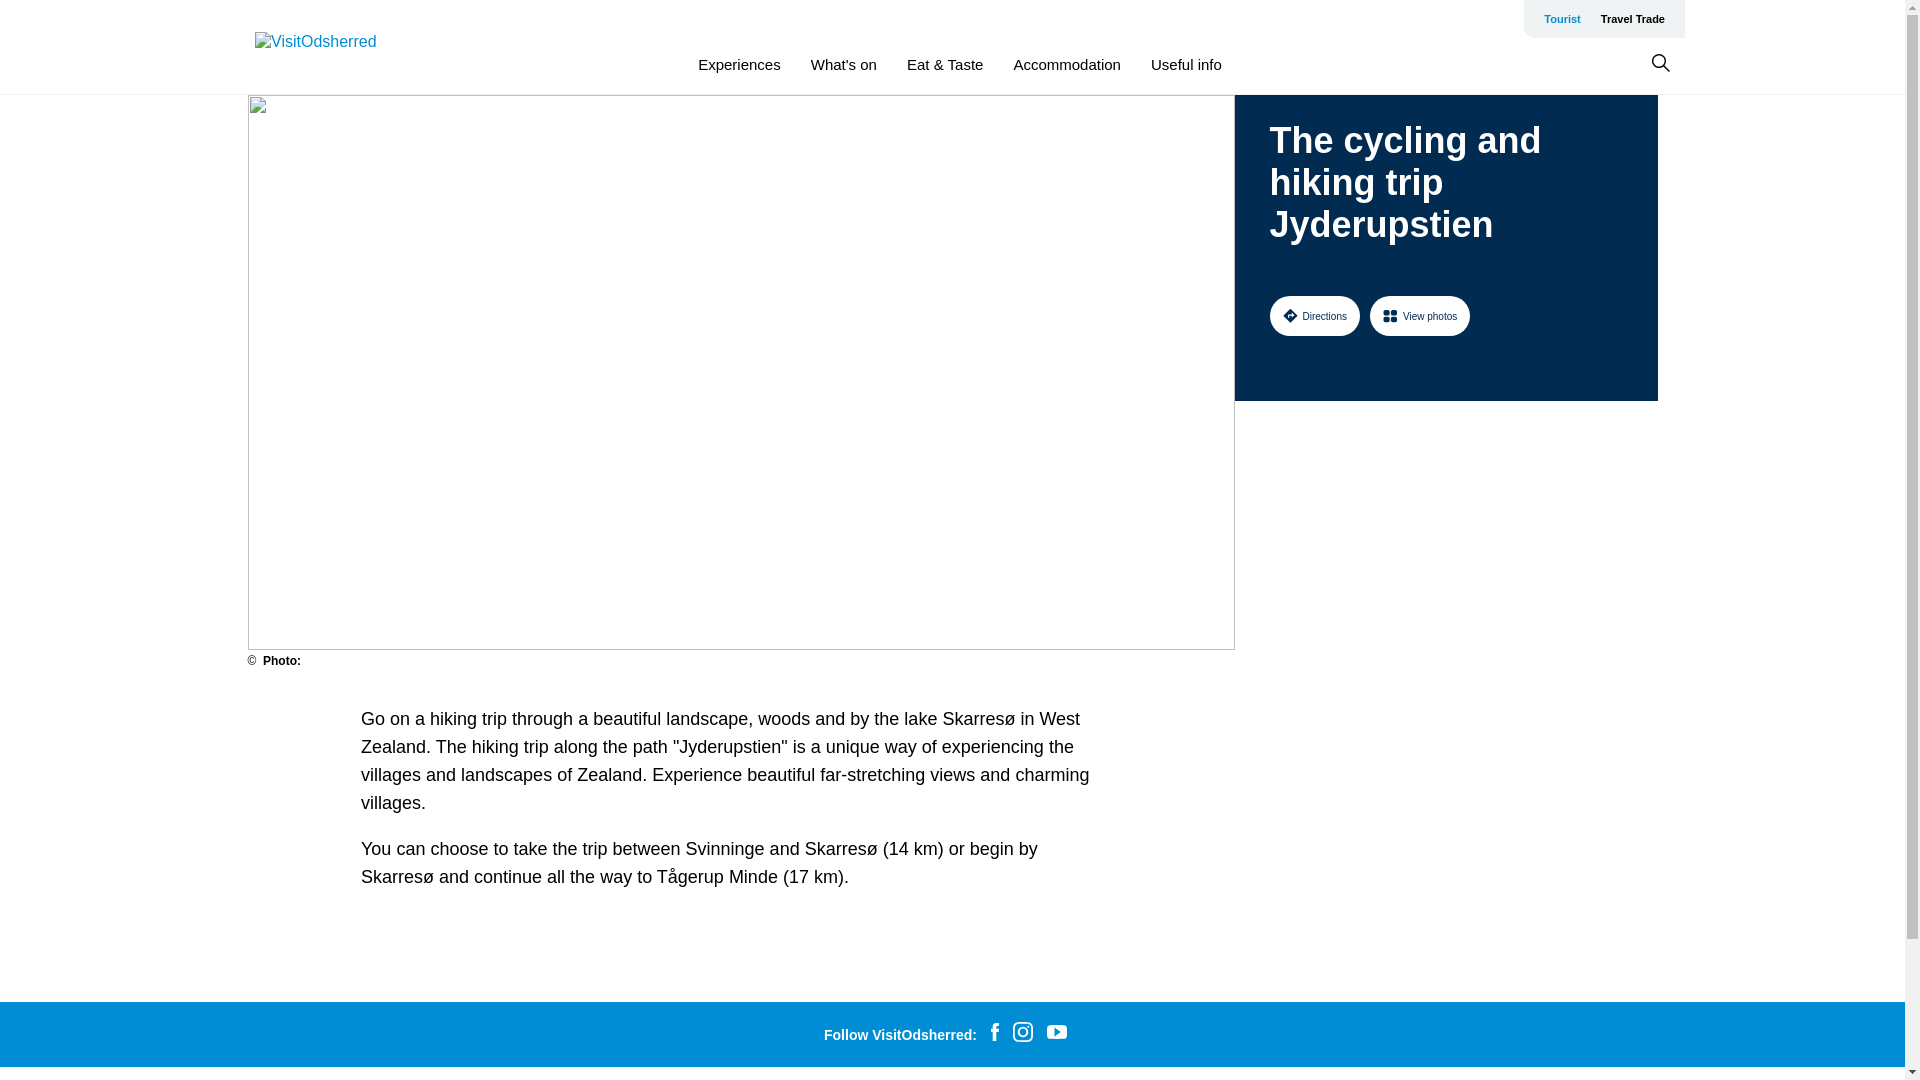  Describe the element at coordinates (1420, 315) in the screenshot. I see `View photos` at that location.